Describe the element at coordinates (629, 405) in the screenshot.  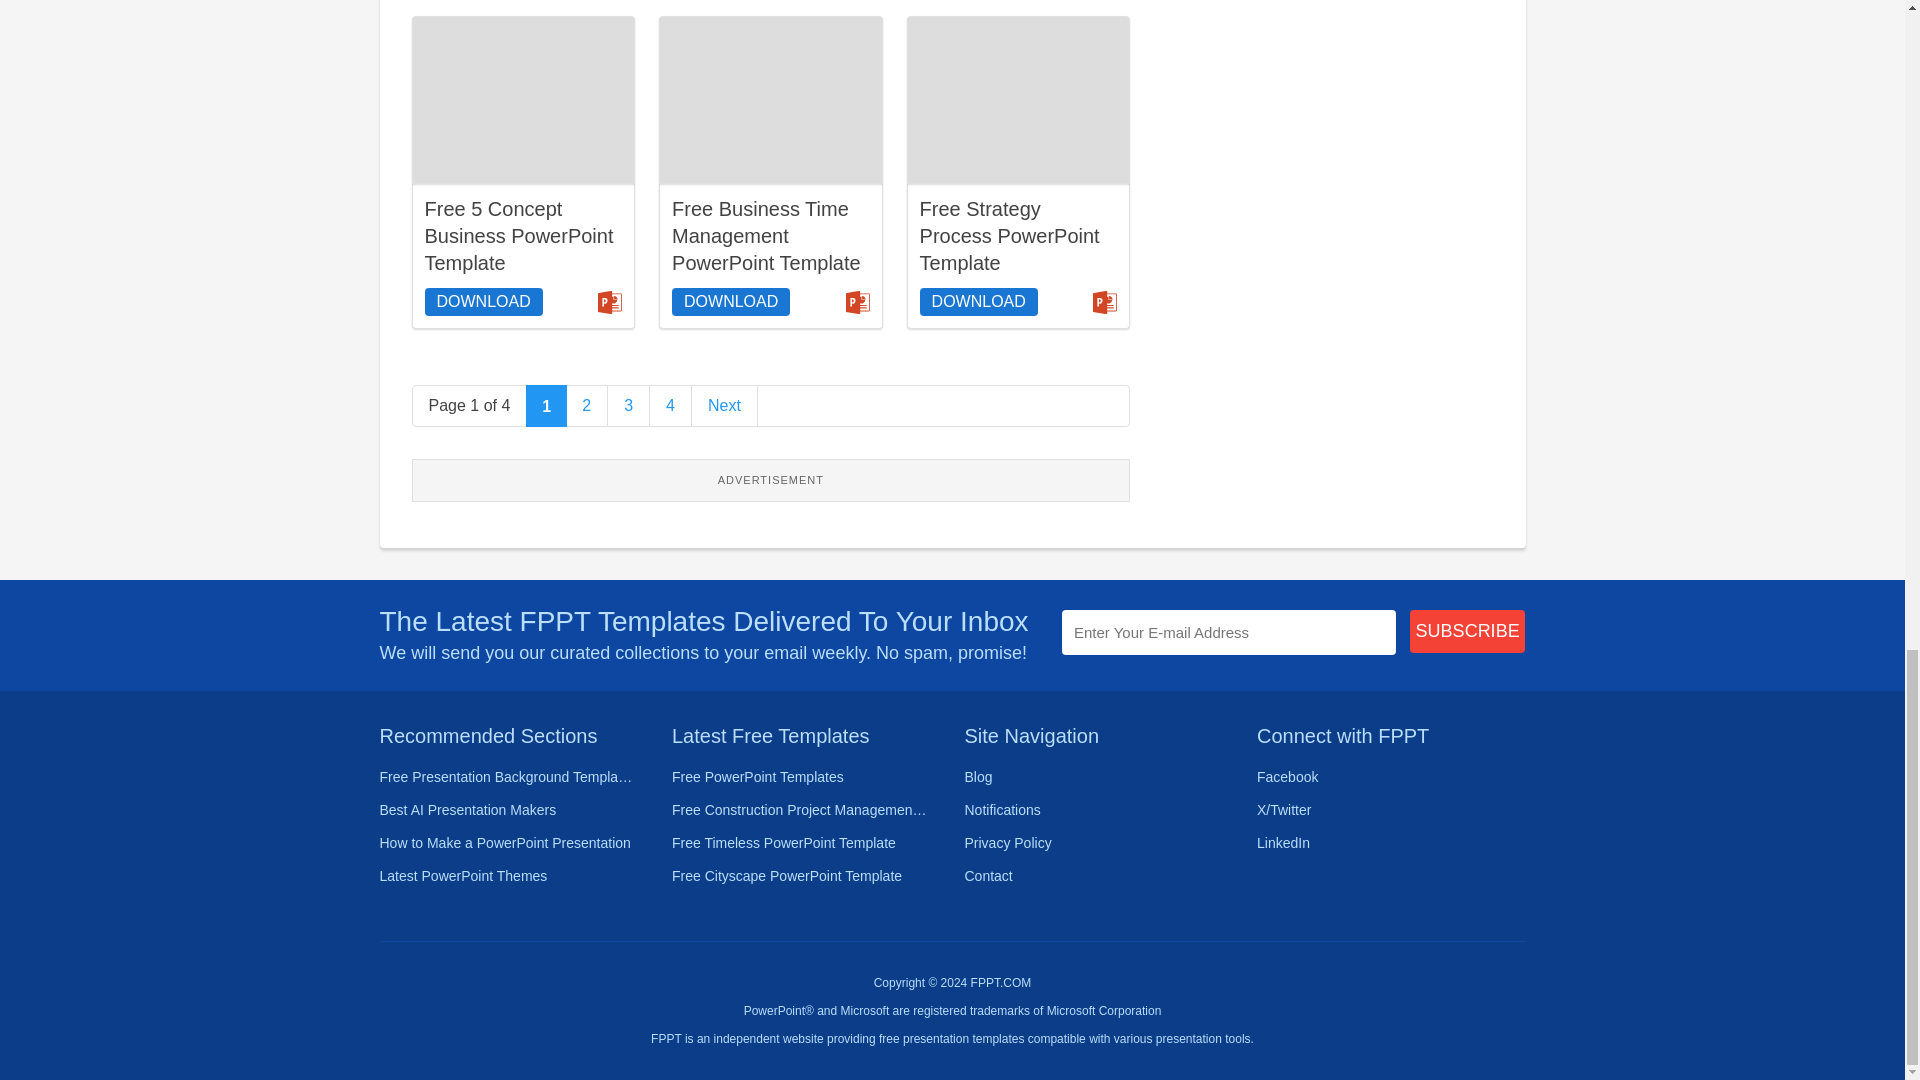
I see `Page 3` at that location.